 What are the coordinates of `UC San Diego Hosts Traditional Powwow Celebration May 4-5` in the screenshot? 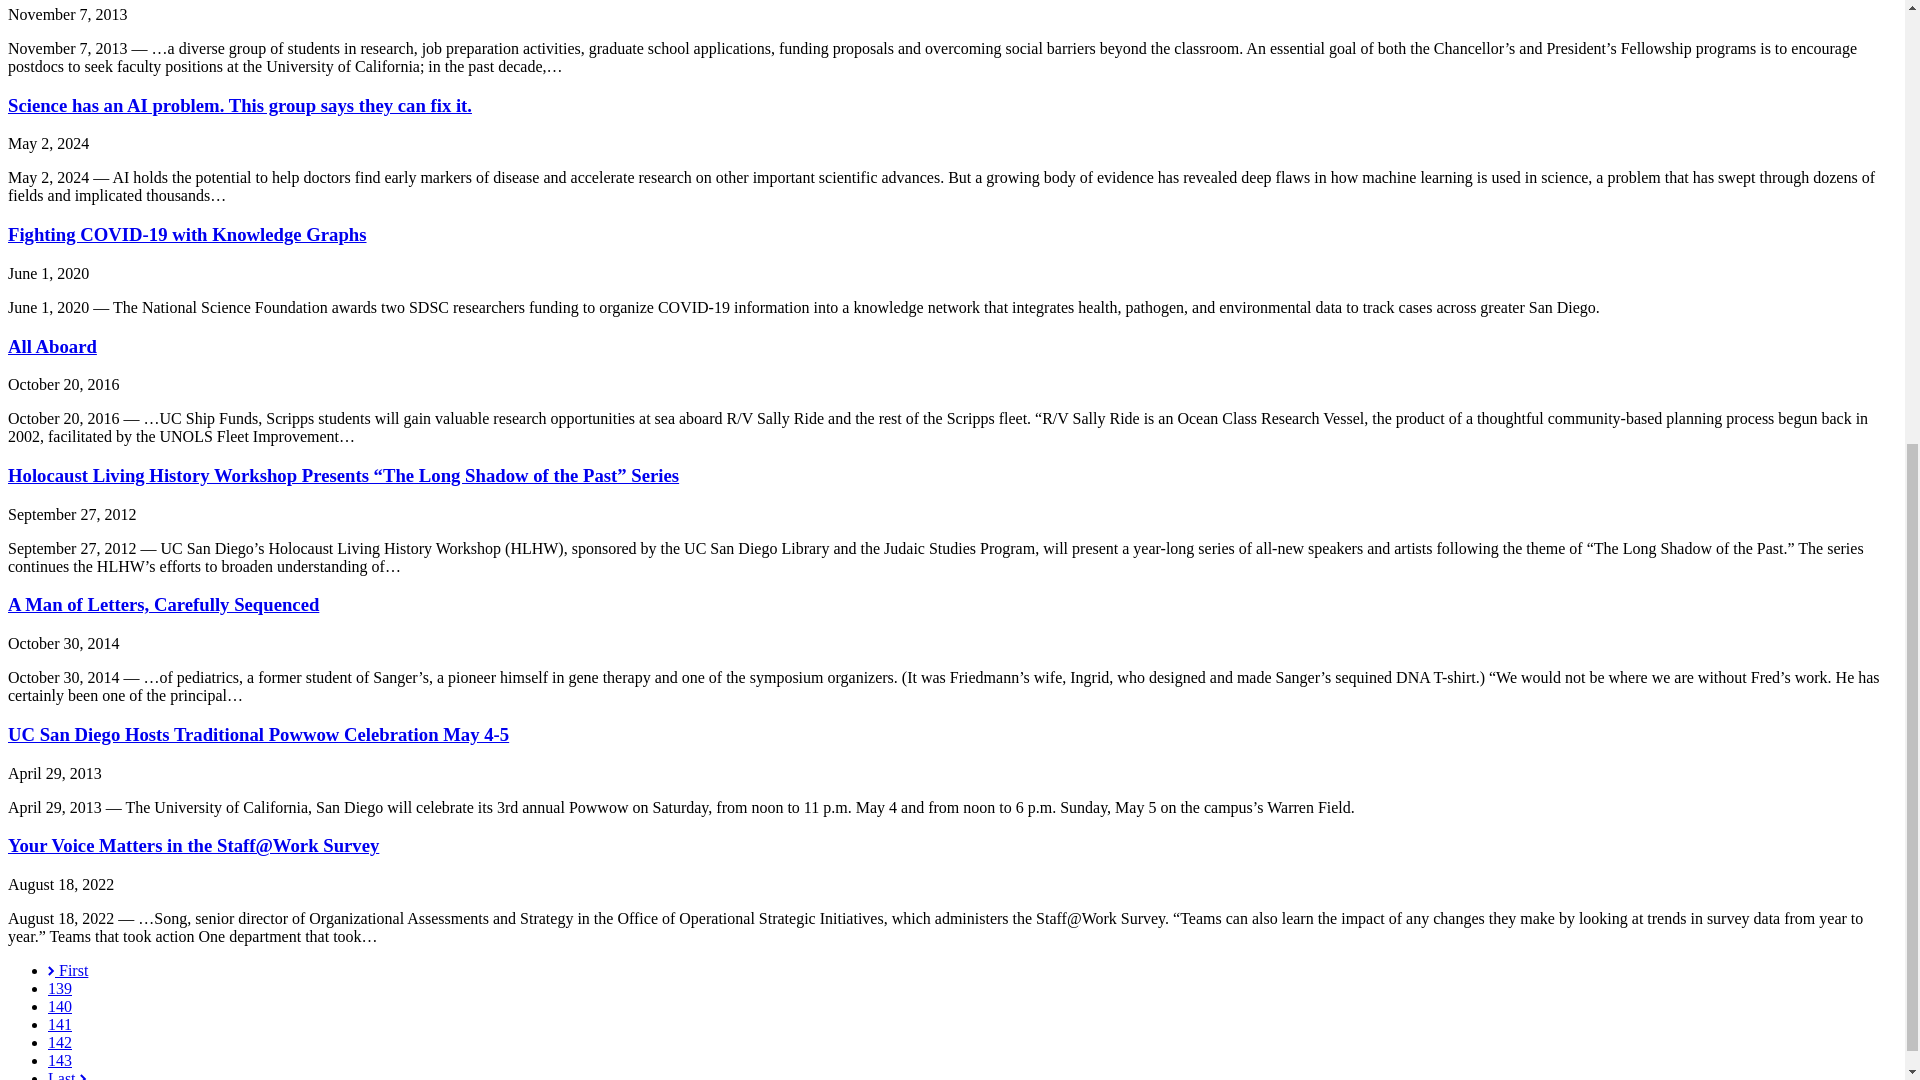 It's located at (258, 734).